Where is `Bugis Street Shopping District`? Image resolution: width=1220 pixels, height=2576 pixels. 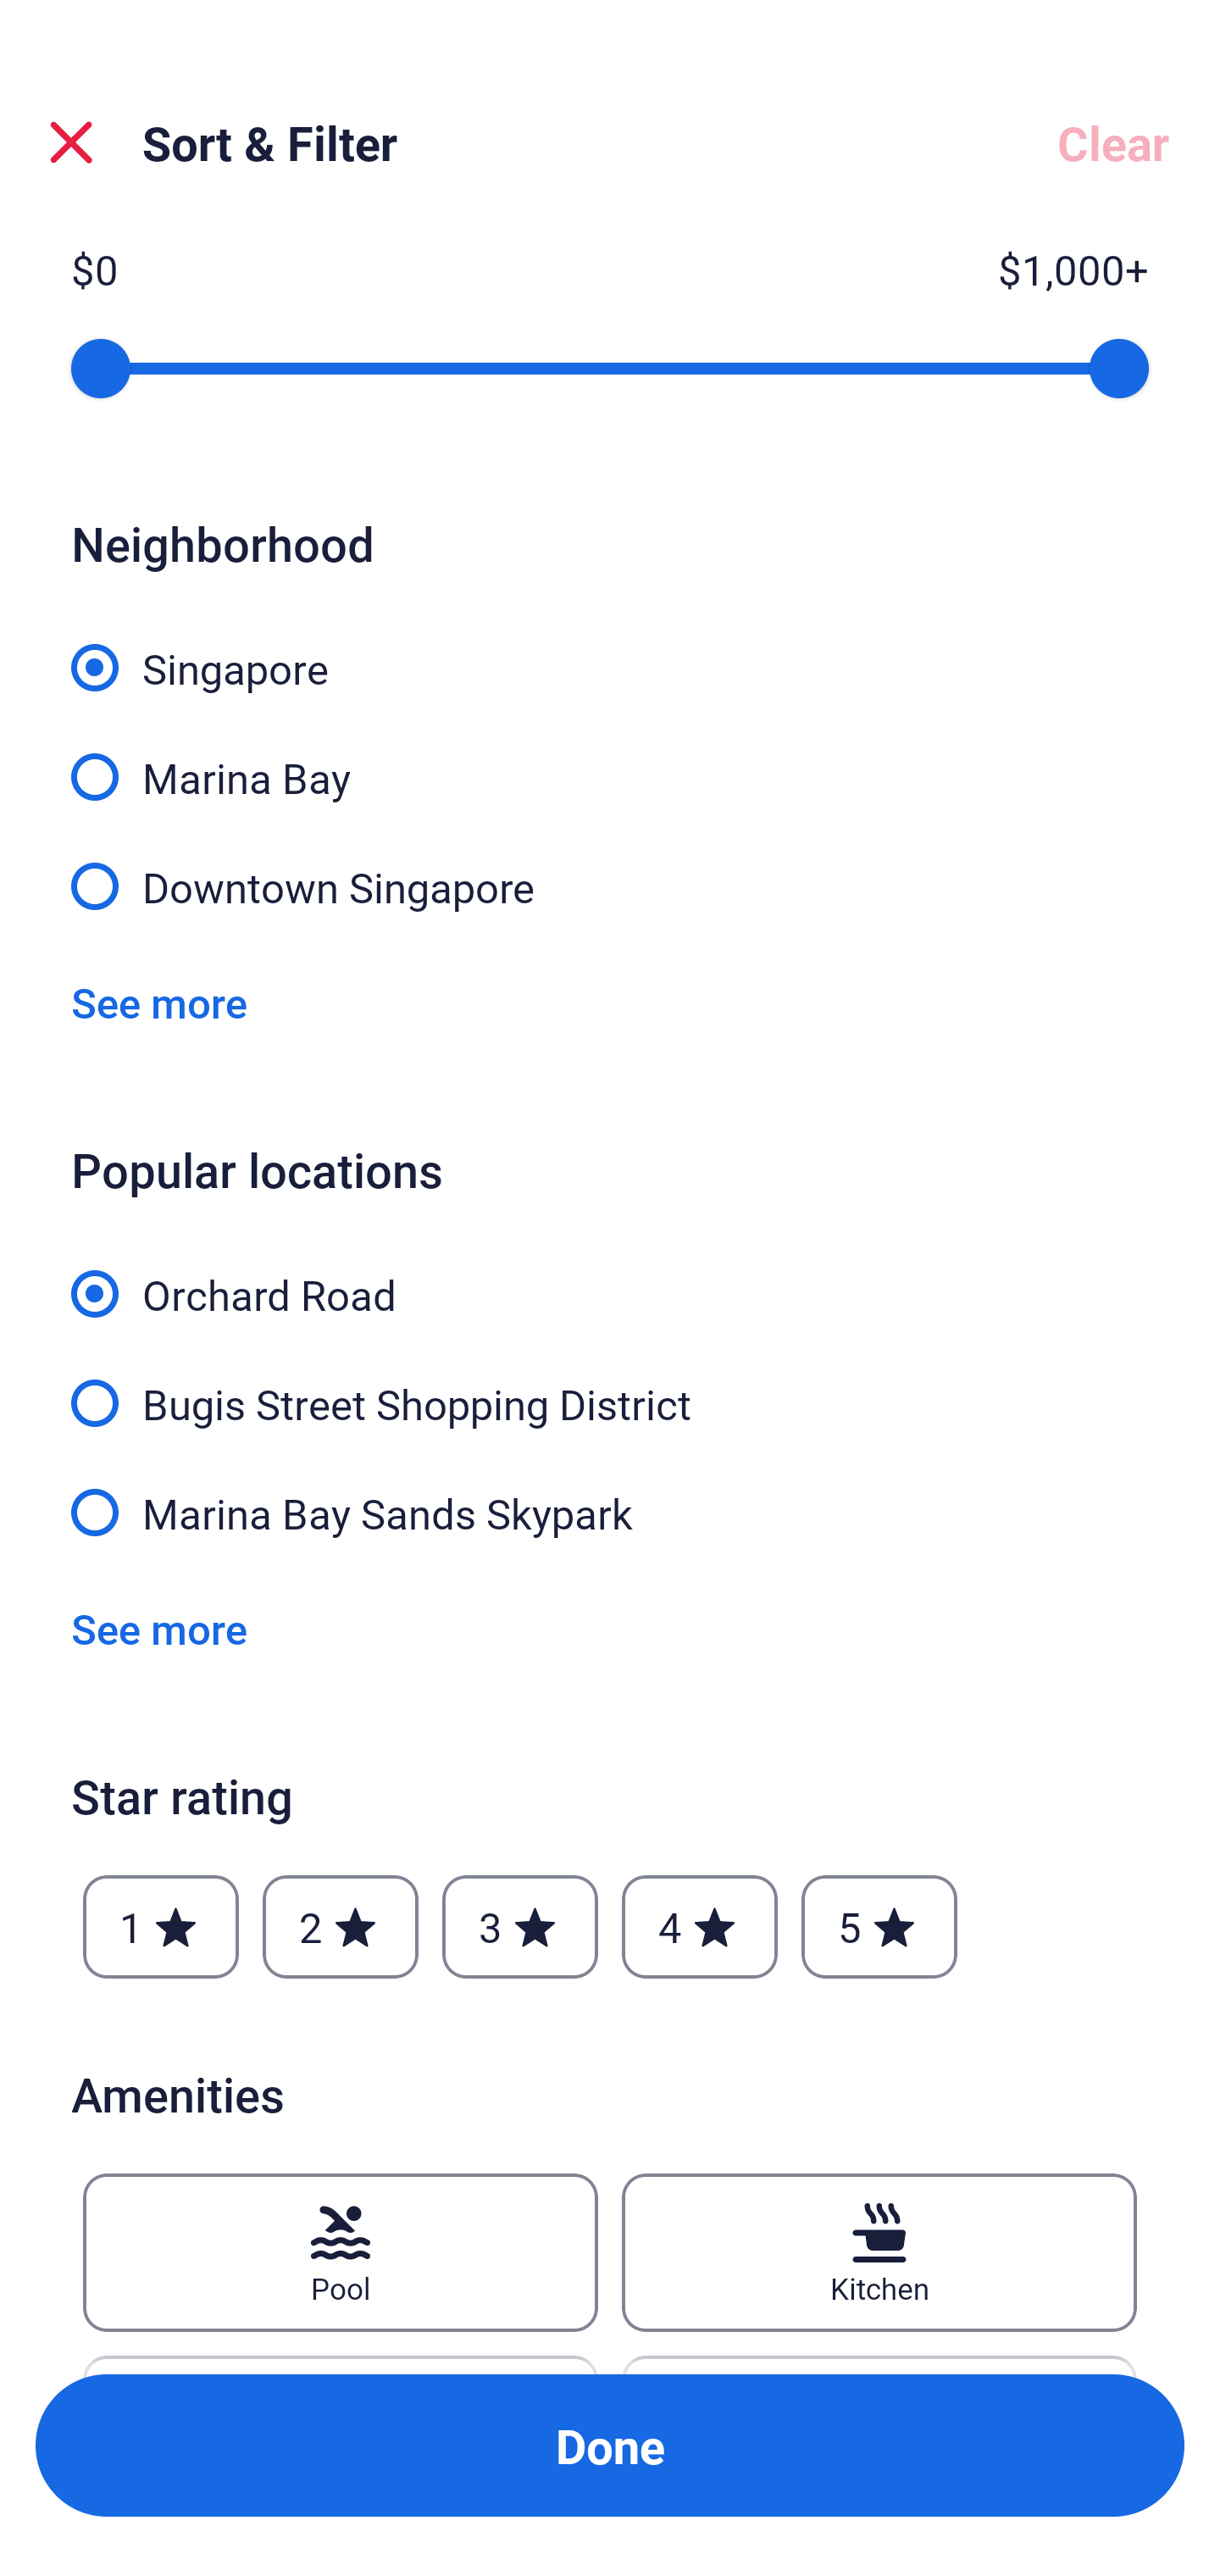 Bugis Street Shopping District is located at coordinates (610, 1385).